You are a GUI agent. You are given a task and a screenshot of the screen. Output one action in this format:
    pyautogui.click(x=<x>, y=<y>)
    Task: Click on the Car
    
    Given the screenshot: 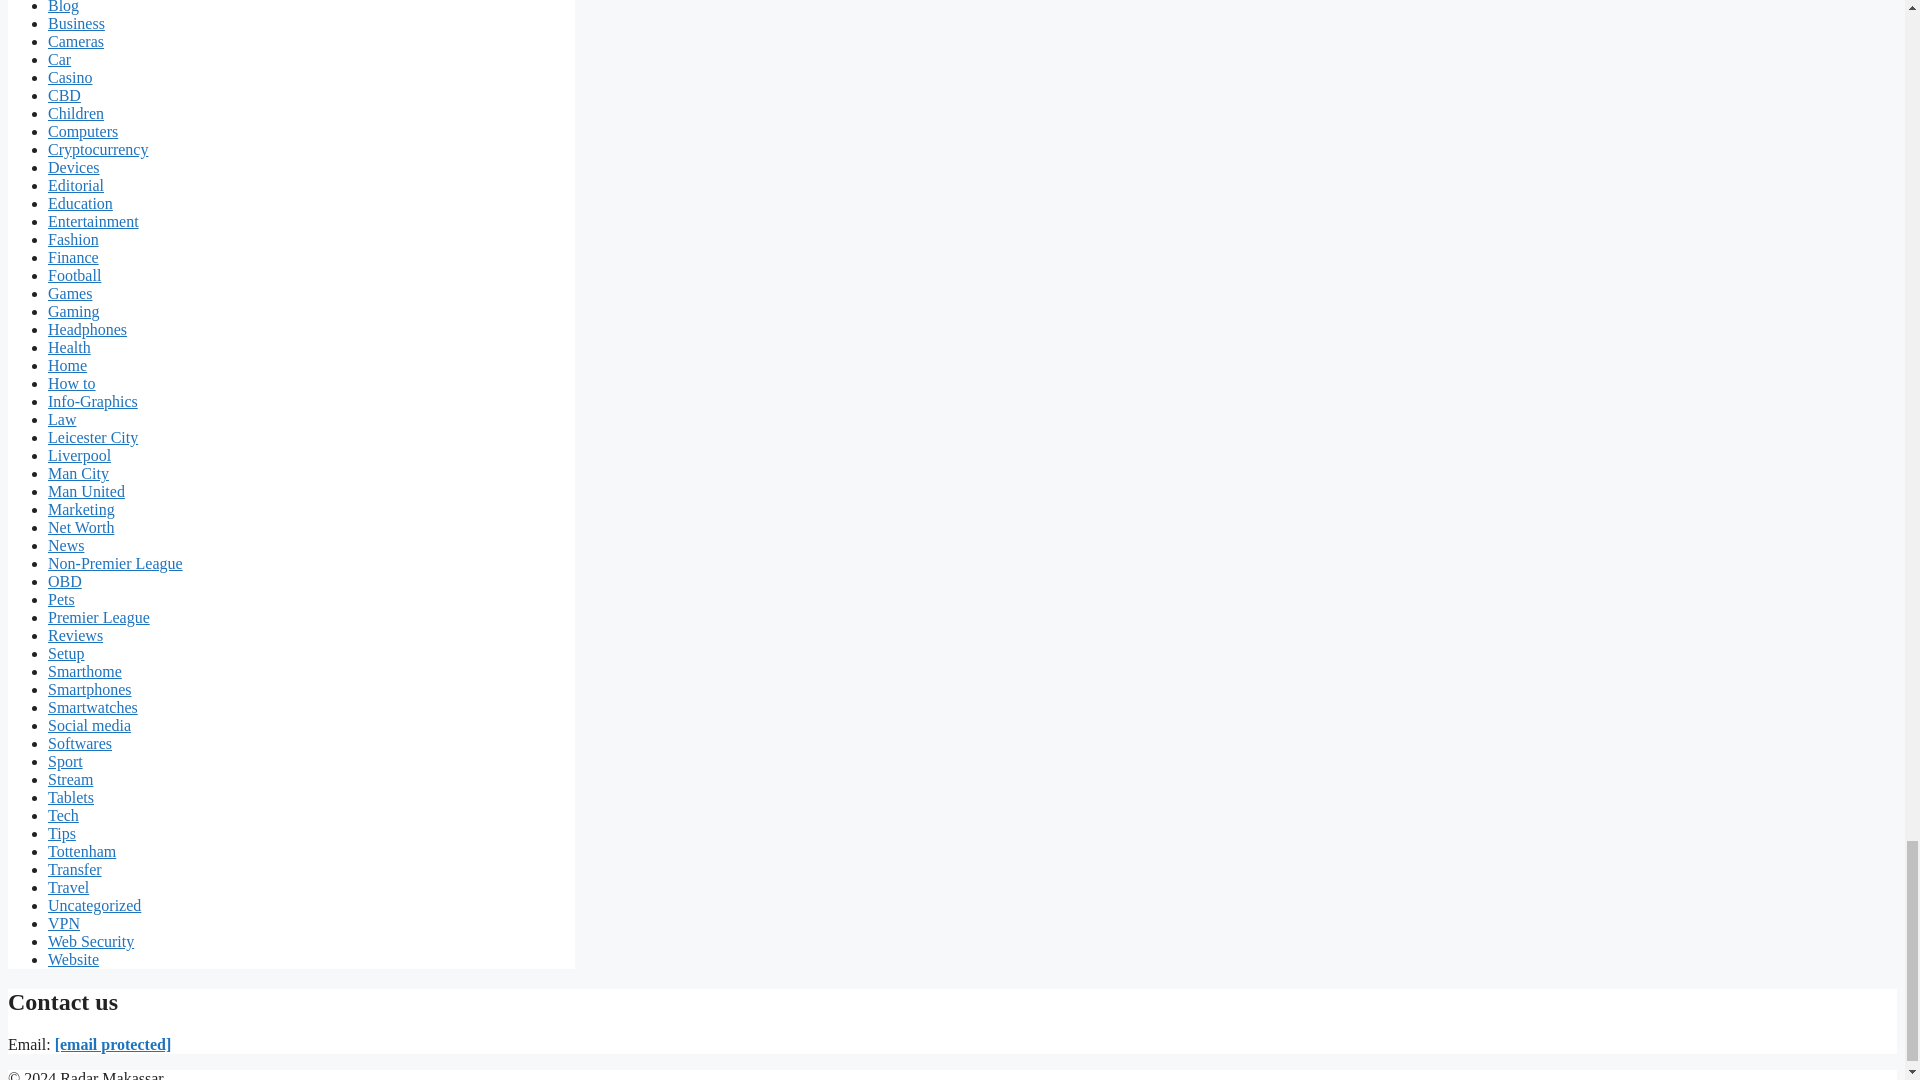 What is the action you would take?
    pyautogui.click(x=60, y=59)
    